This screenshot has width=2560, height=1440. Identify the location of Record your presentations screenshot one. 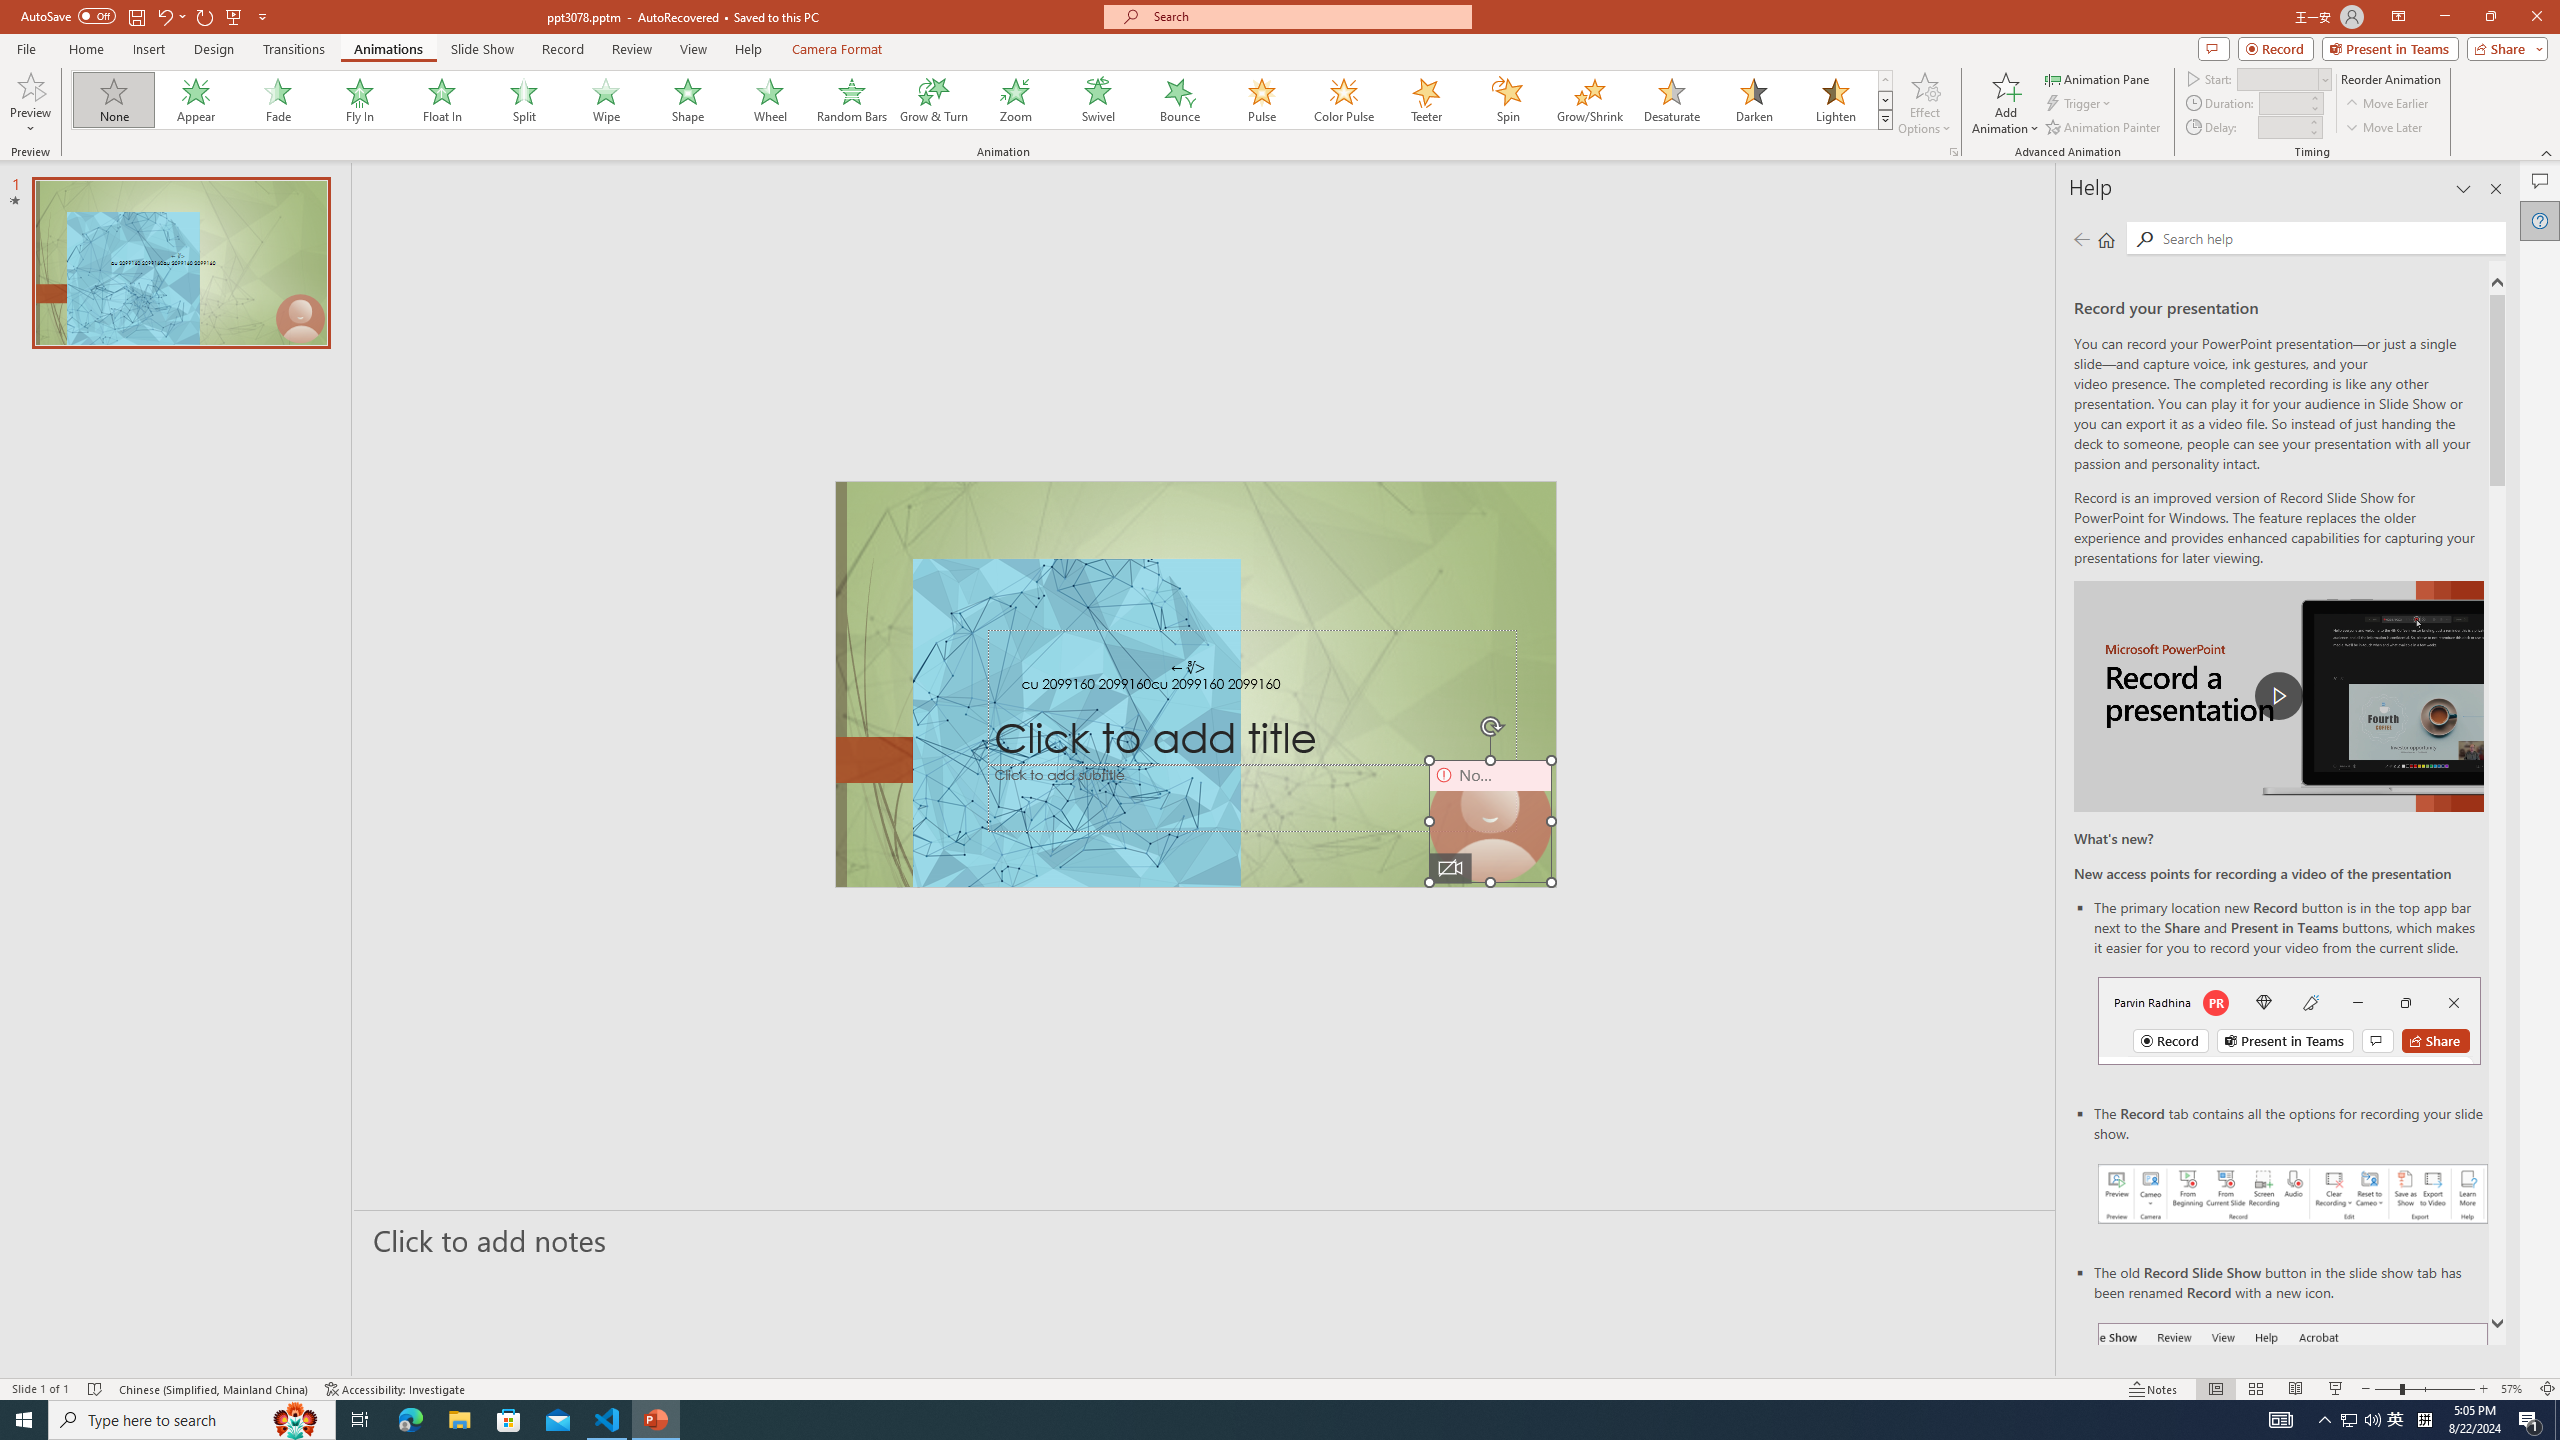
(2294, 1194).